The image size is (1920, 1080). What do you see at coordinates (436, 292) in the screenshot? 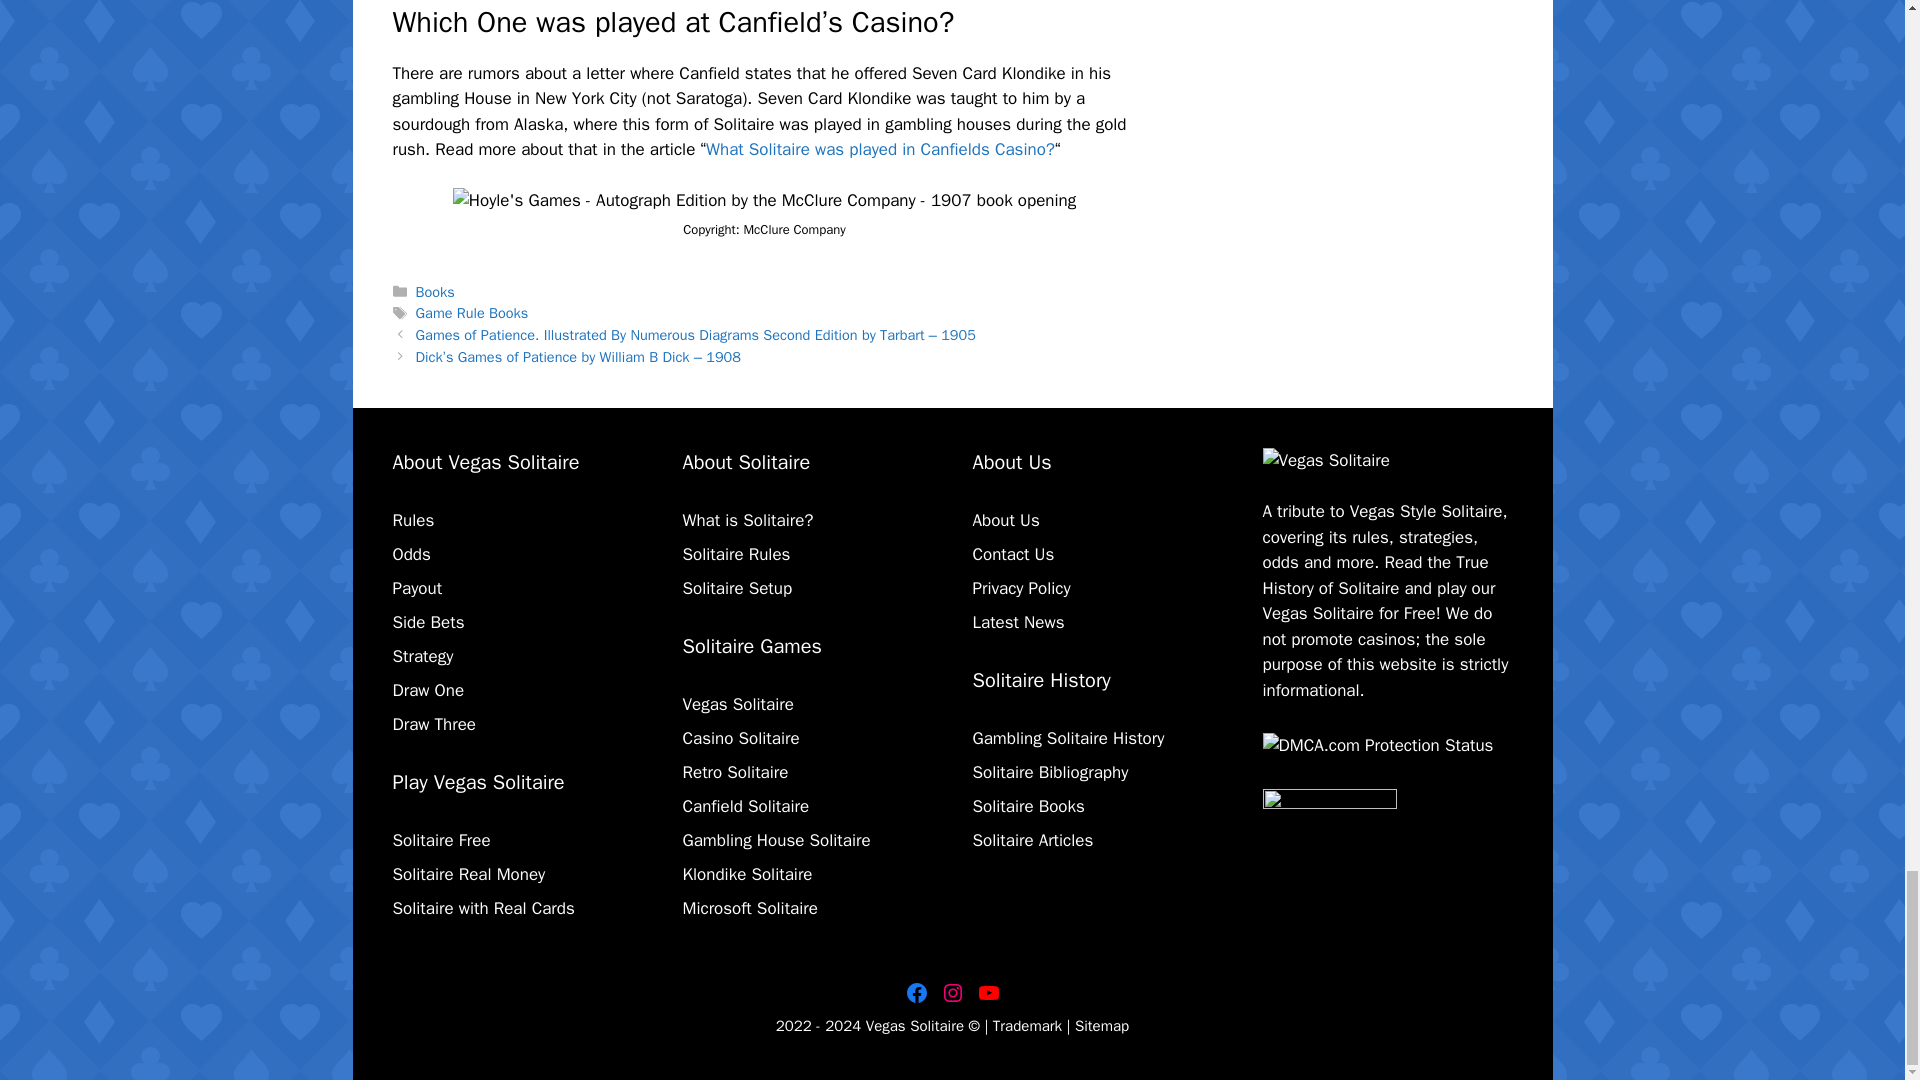
I see `Books` at bounding box center [436, 292].